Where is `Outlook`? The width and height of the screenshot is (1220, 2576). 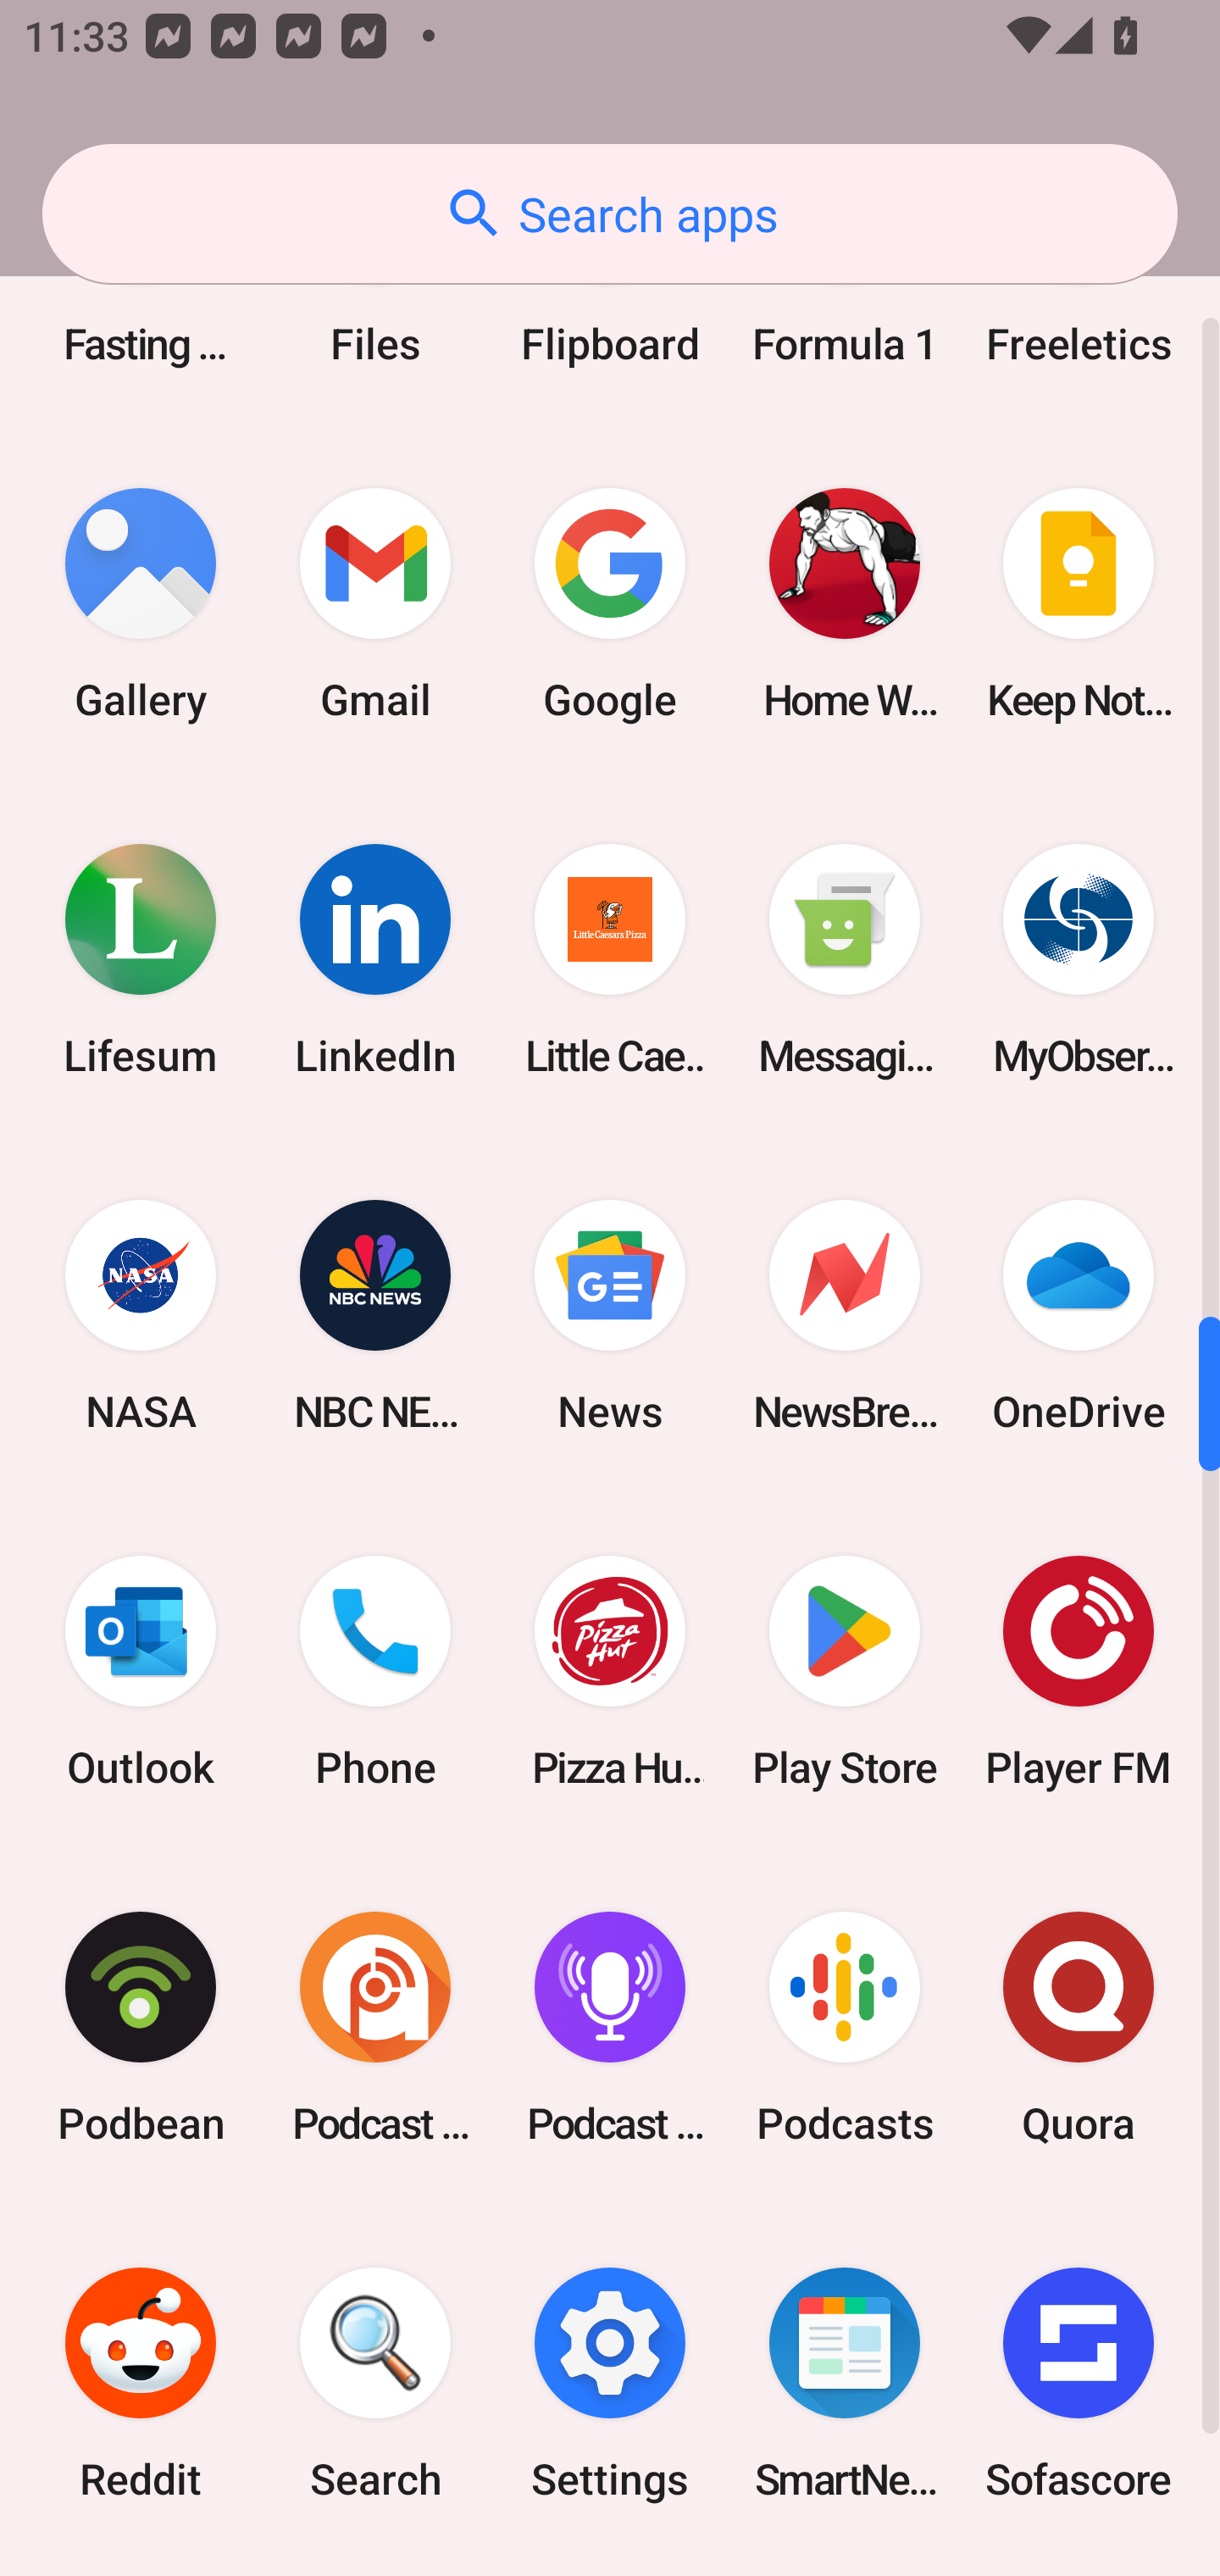
Outlook is located at coordinates (141, 1671).